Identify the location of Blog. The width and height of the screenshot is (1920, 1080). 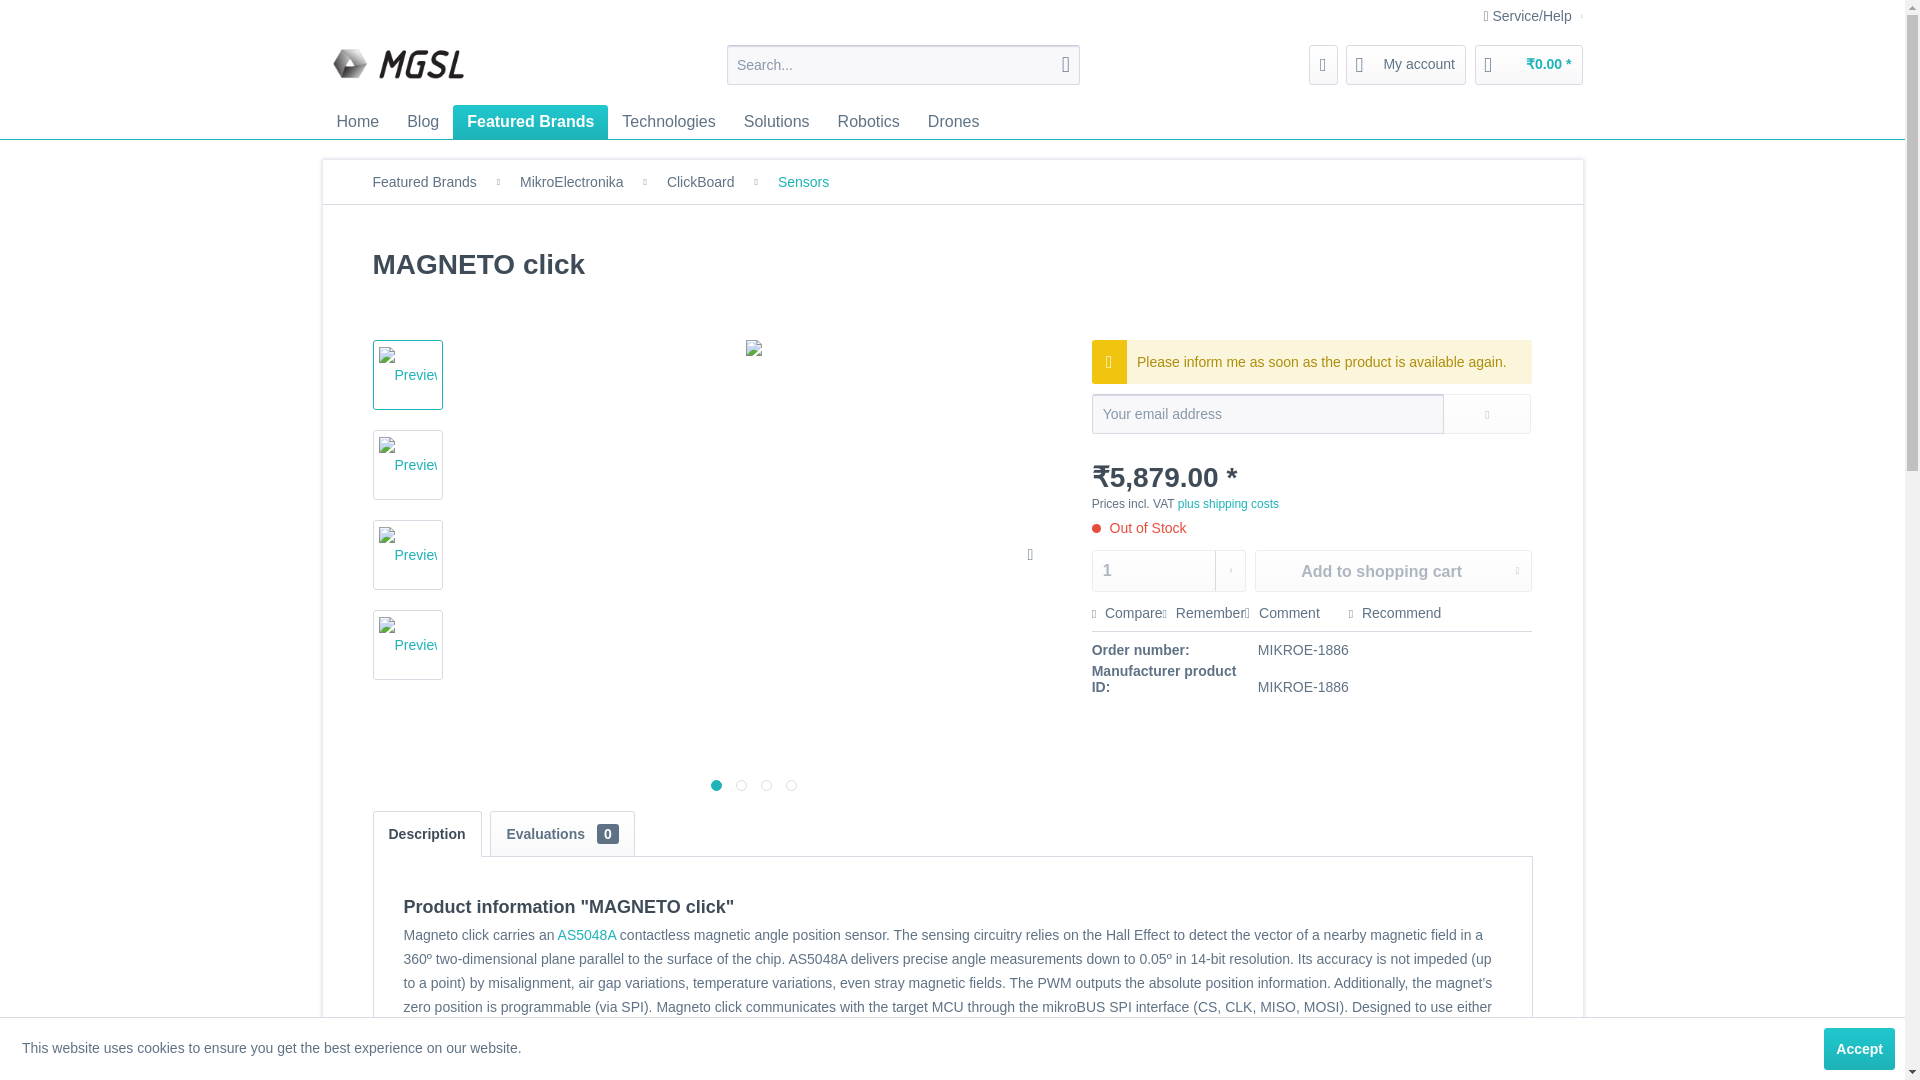
(423, 122).